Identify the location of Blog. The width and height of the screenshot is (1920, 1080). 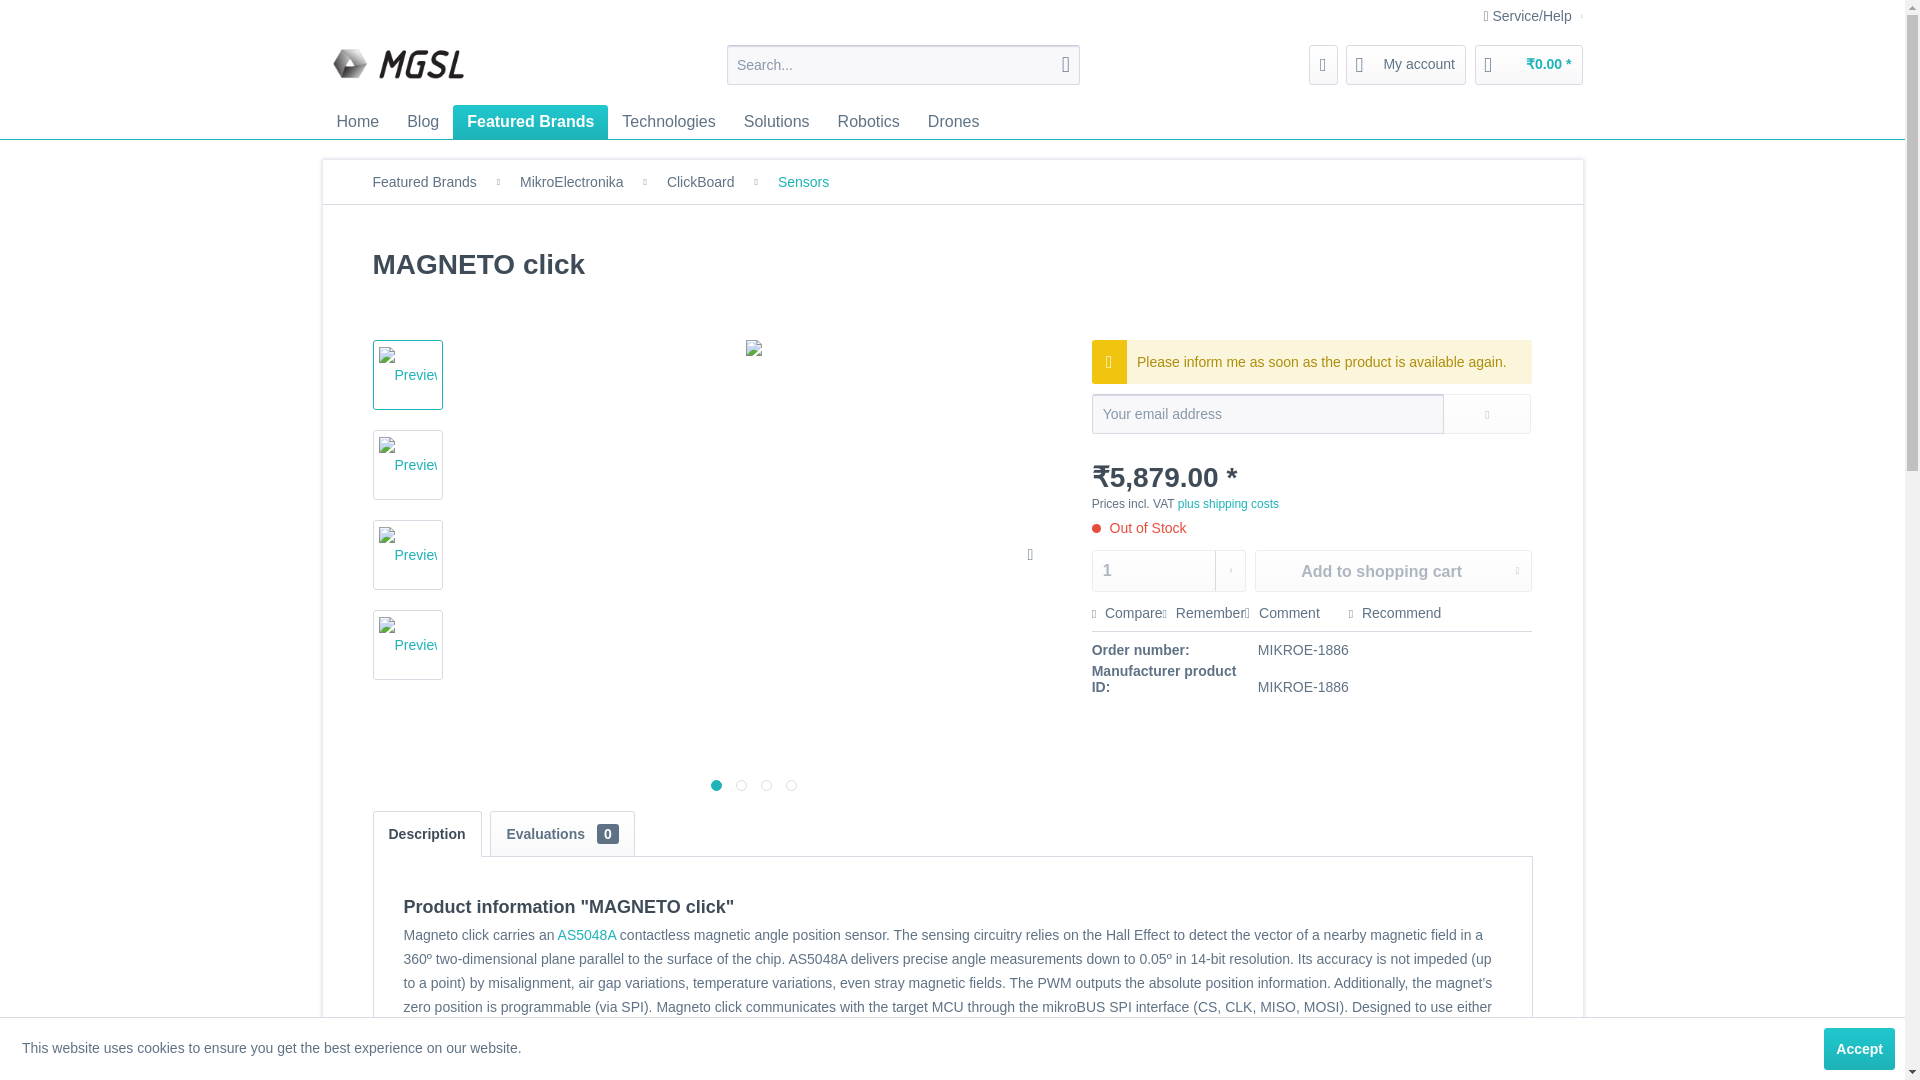
(423, 122).